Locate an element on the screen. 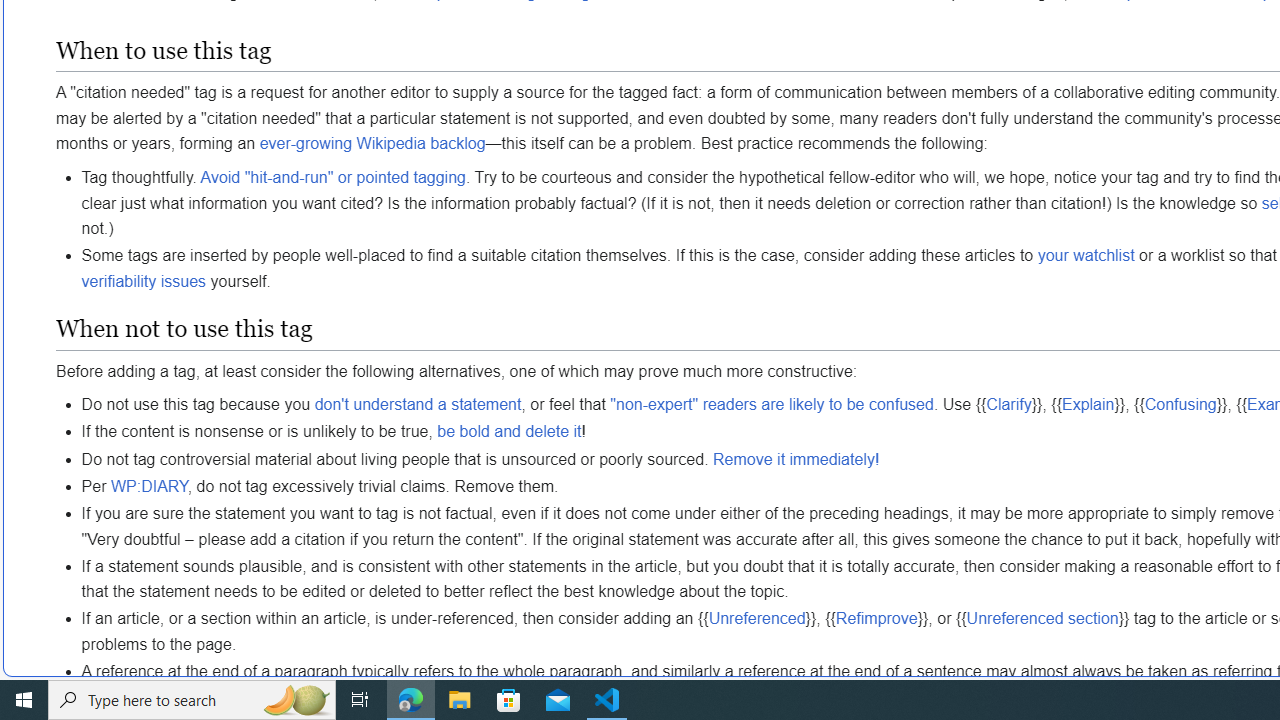 The image size is (1280, 720). ever-growing Wikipedia backlog is located at coordinates (372, 144).